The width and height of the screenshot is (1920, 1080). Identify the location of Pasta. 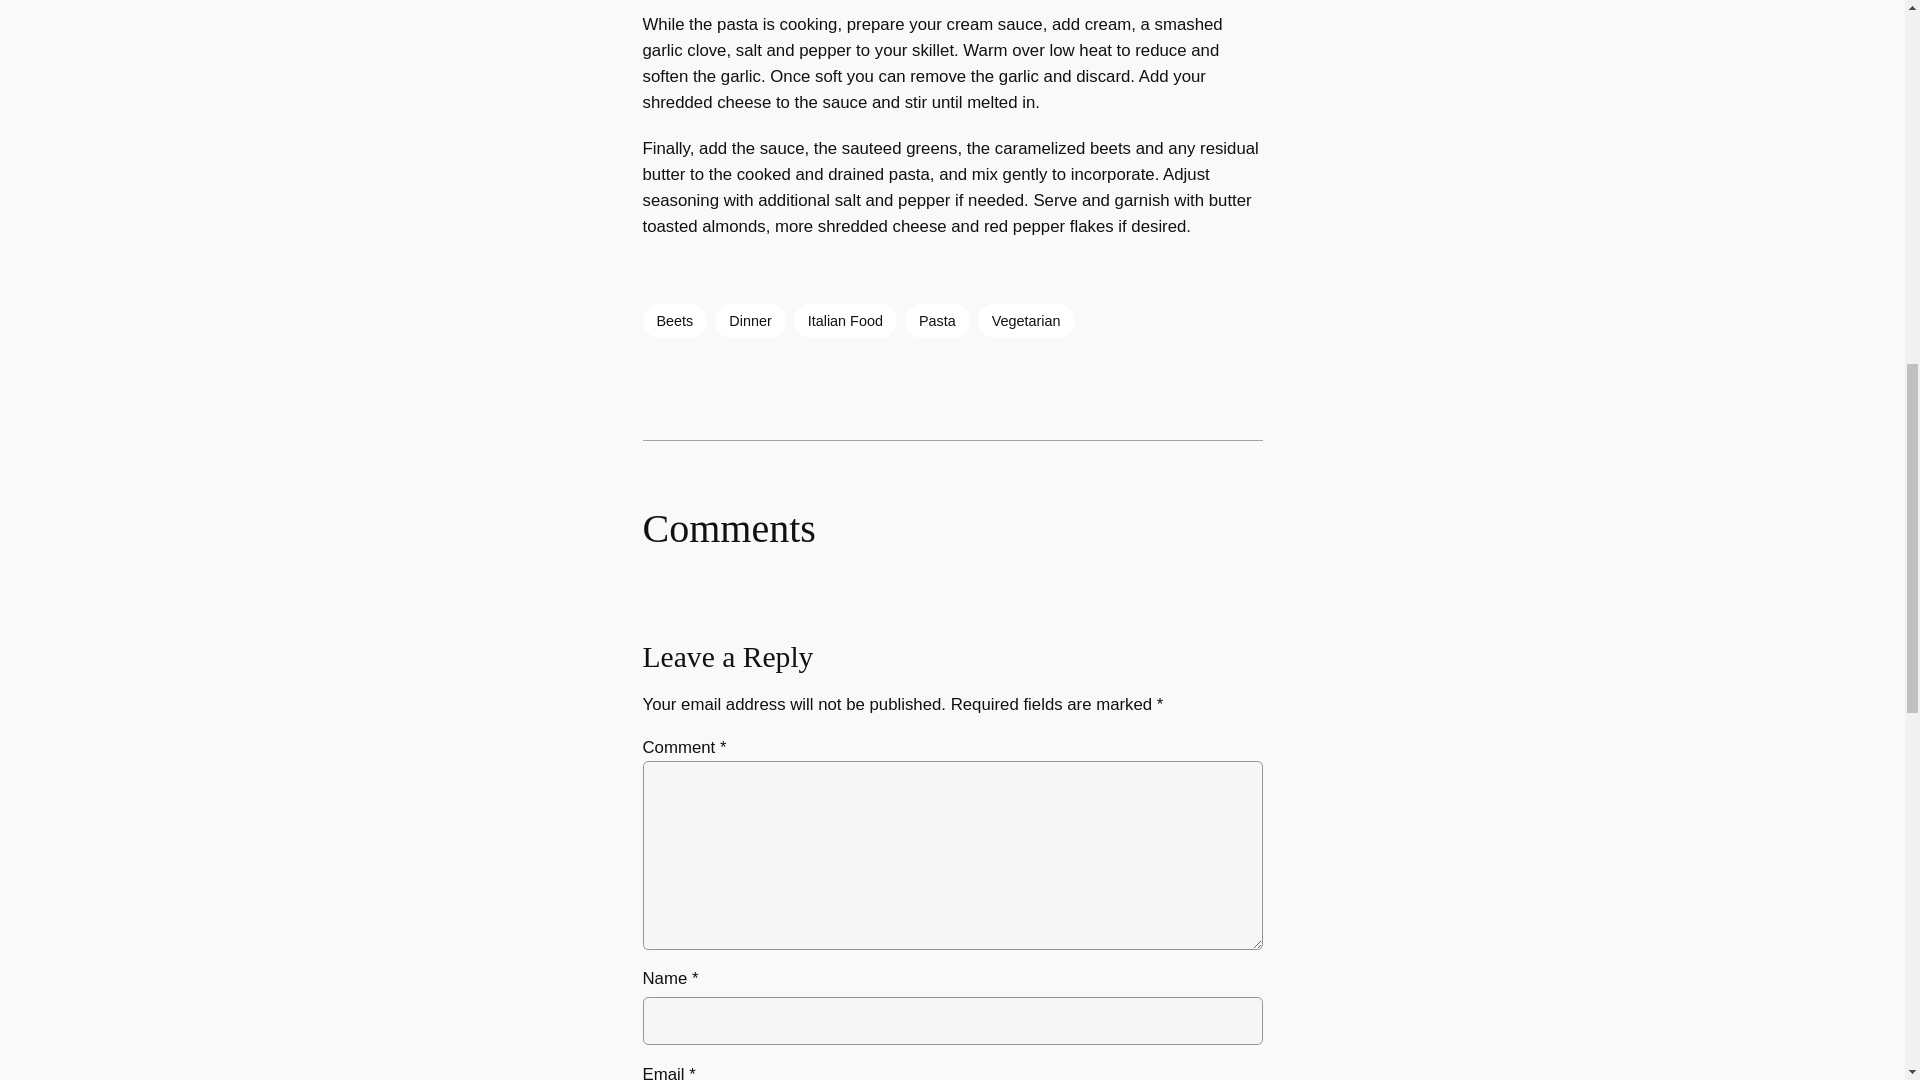
(936, 320).